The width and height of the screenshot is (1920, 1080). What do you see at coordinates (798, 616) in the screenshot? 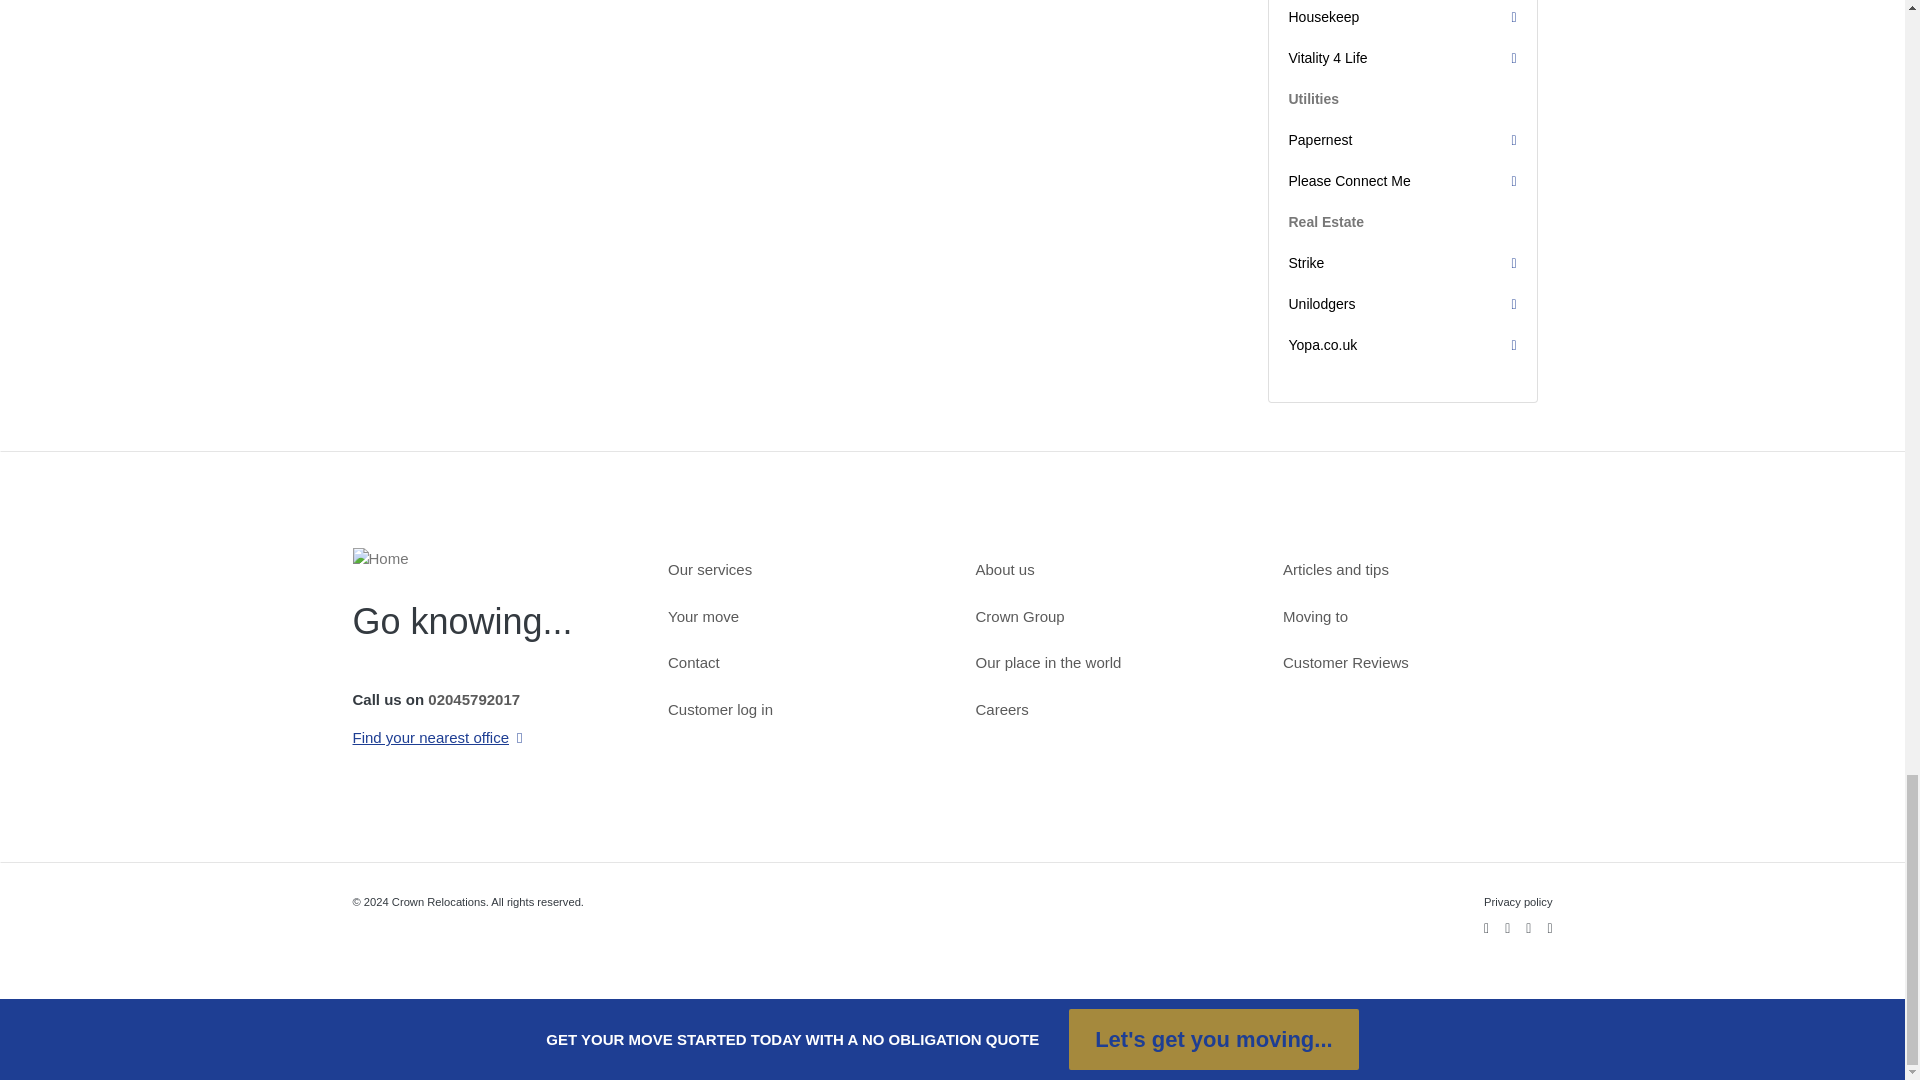
I see `Your move` at bounding box center [798, 616].